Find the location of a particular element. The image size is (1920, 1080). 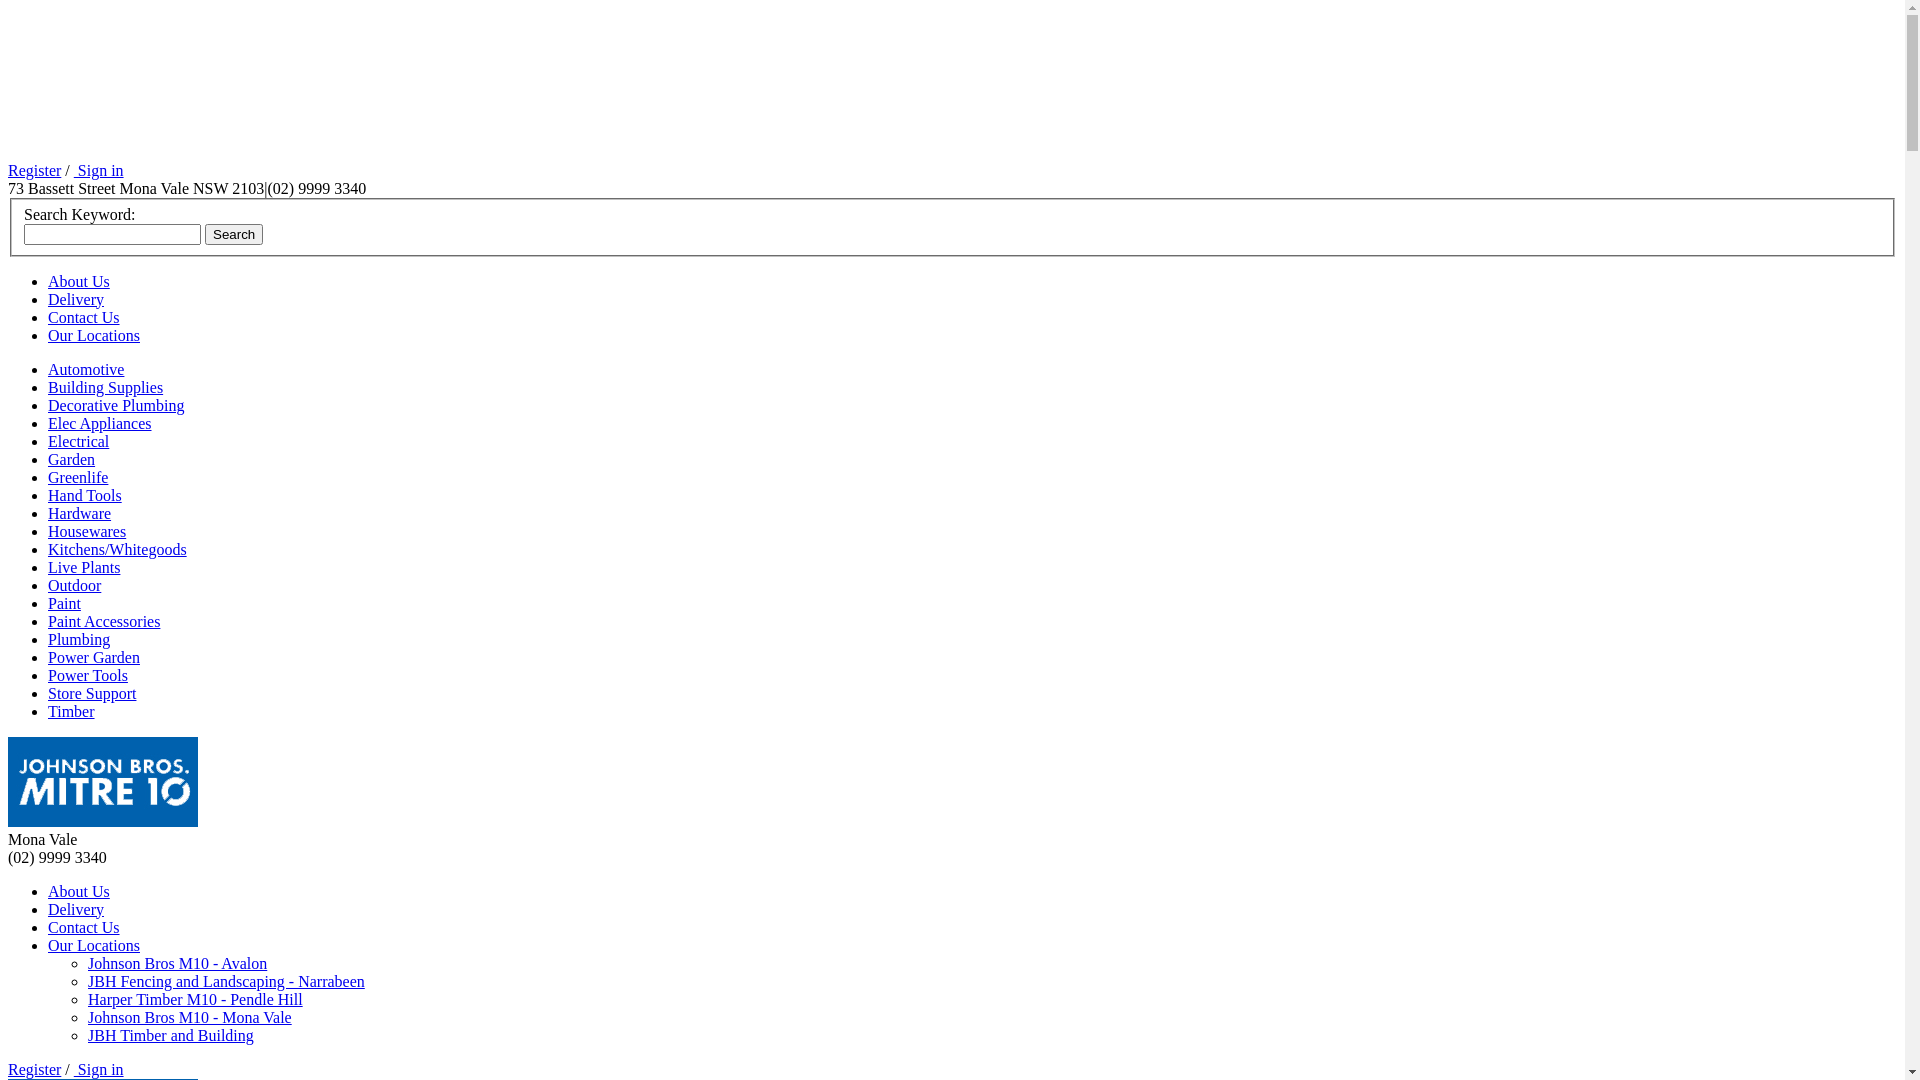

Contact Us is located at coordinates (84, 318).